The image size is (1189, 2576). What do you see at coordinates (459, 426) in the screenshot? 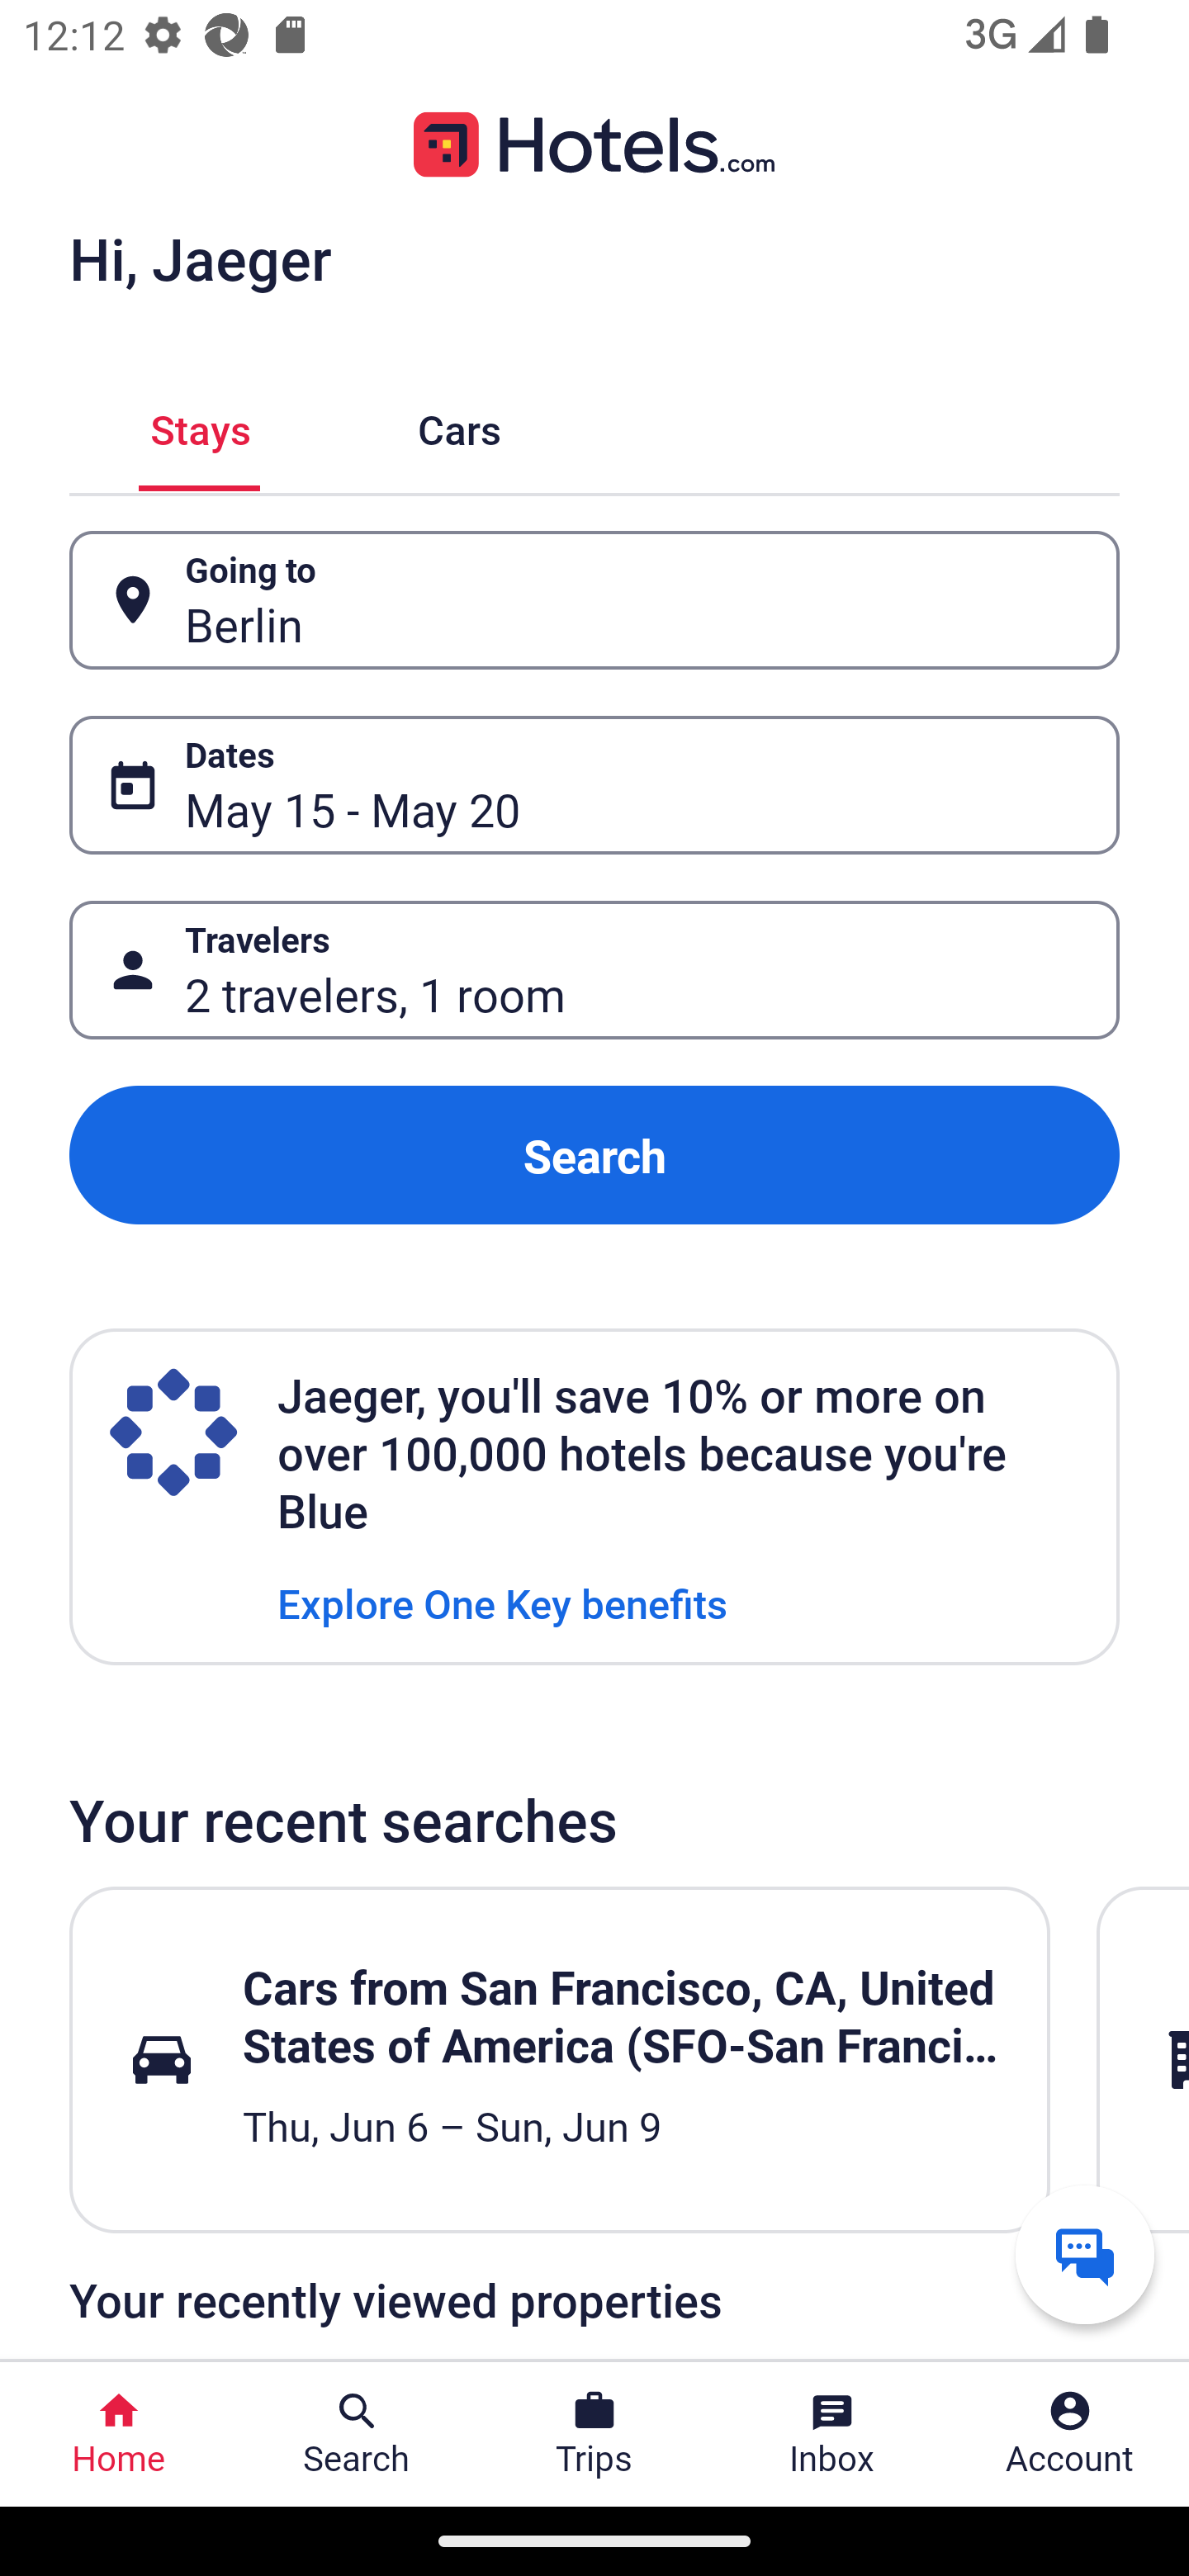
I see `Cars` at bounding box center [459, 426].